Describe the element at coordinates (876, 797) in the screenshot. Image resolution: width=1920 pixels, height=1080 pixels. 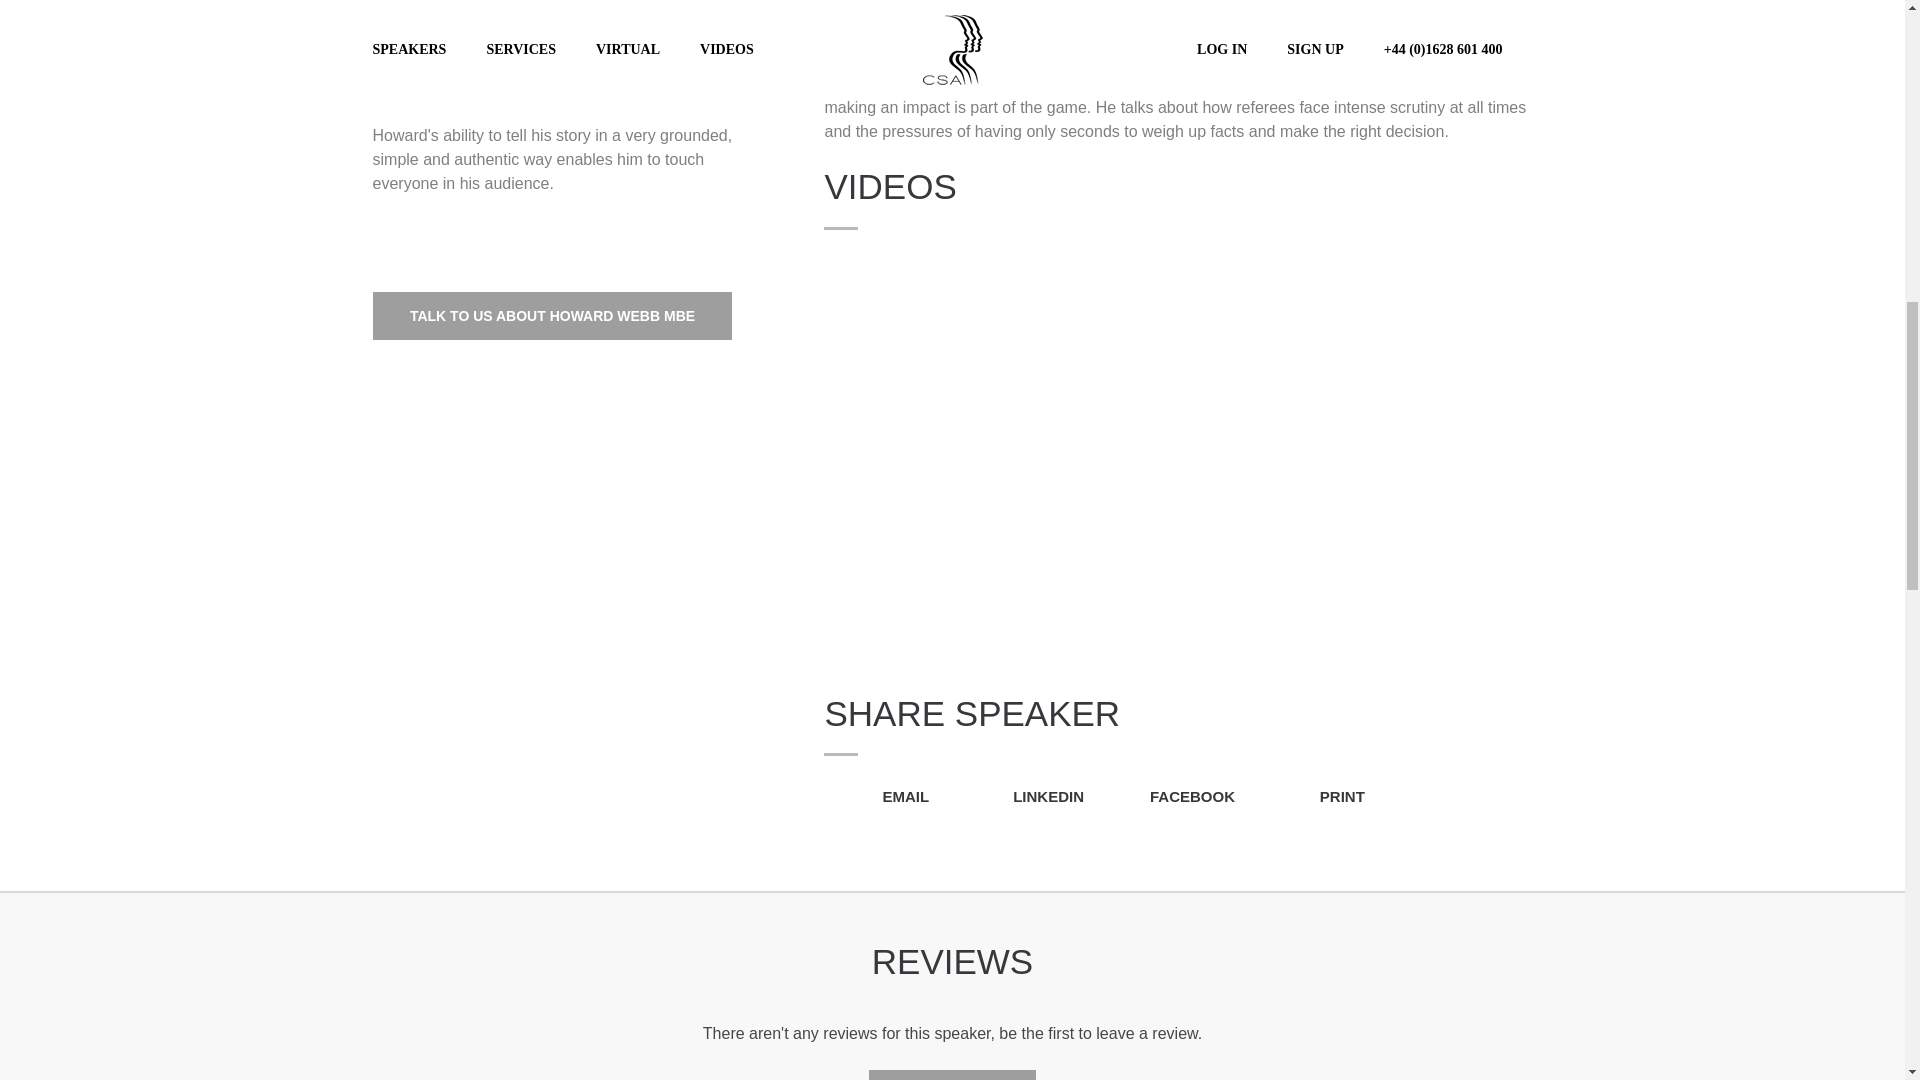
I see `EMAIL` at that location.